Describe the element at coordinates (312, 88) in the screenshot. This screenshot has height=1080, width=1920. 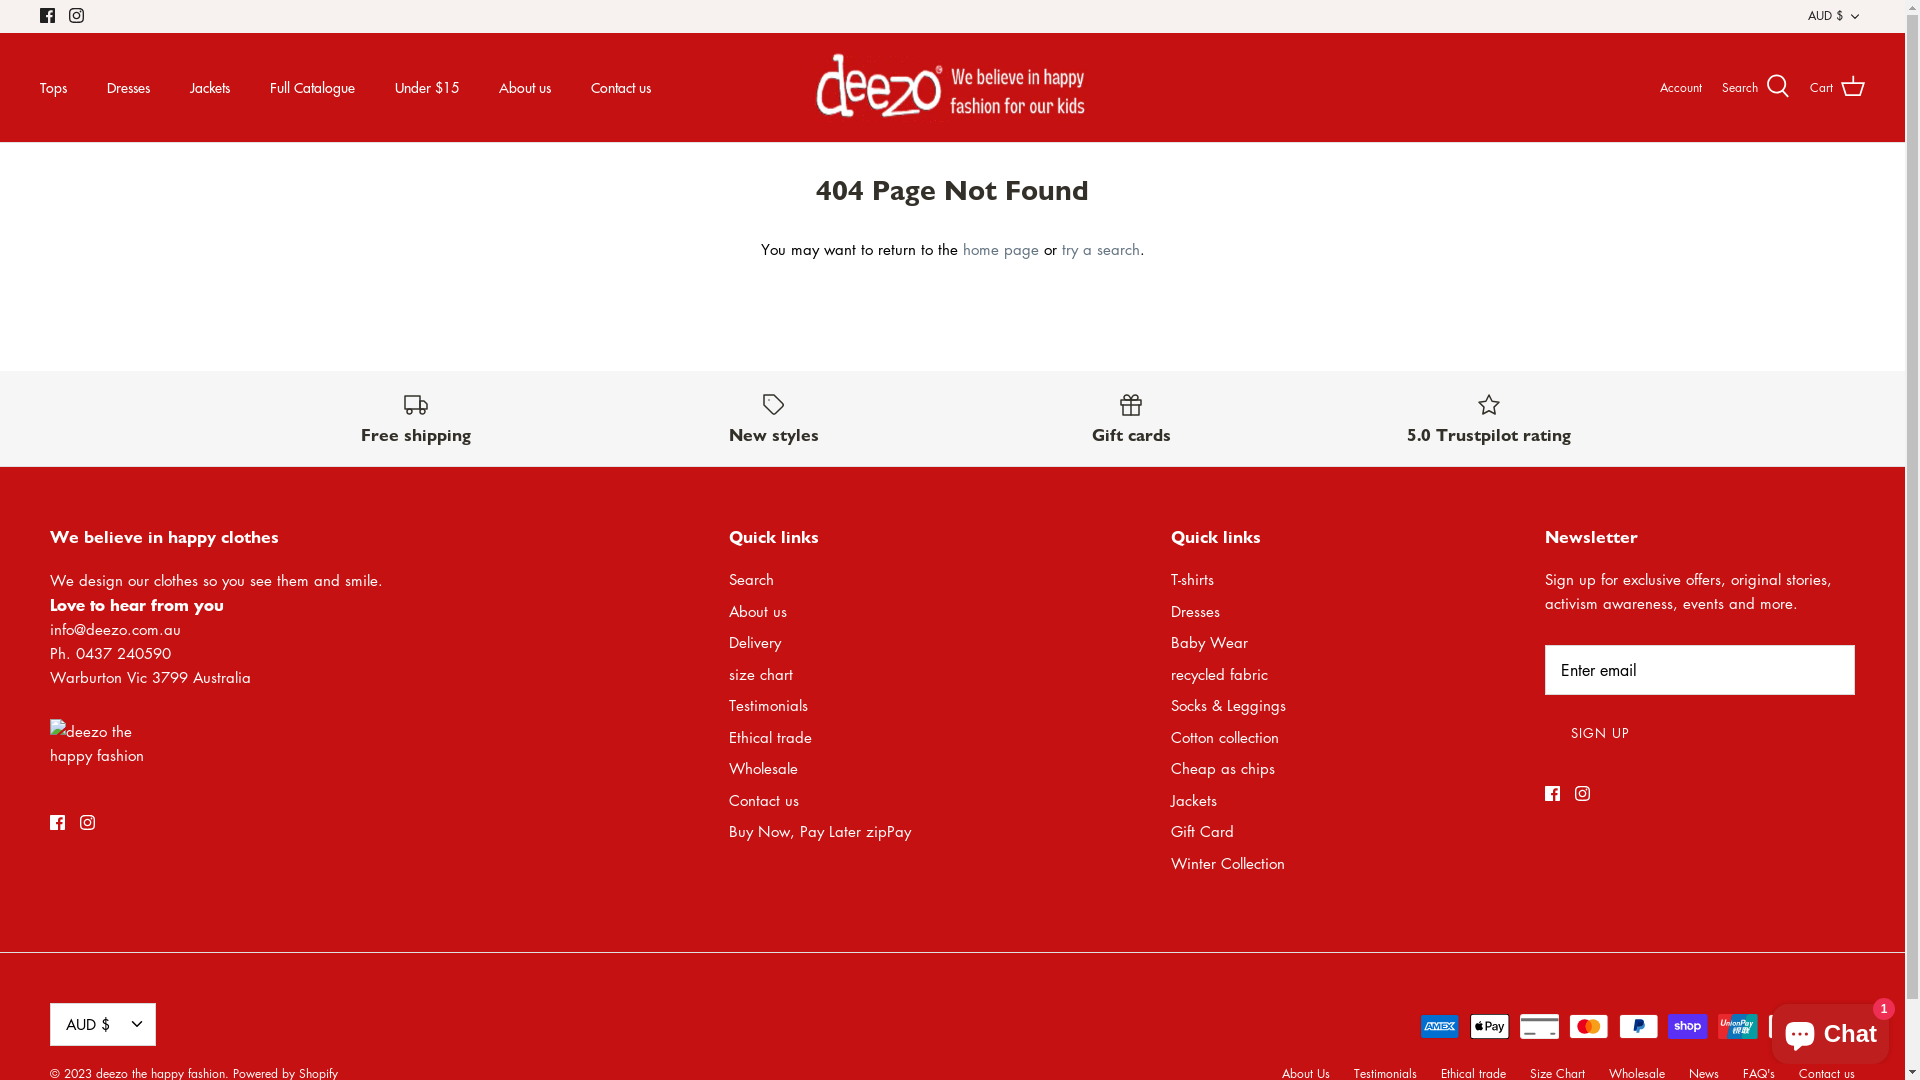
I see `Full Catalogue` at that location.